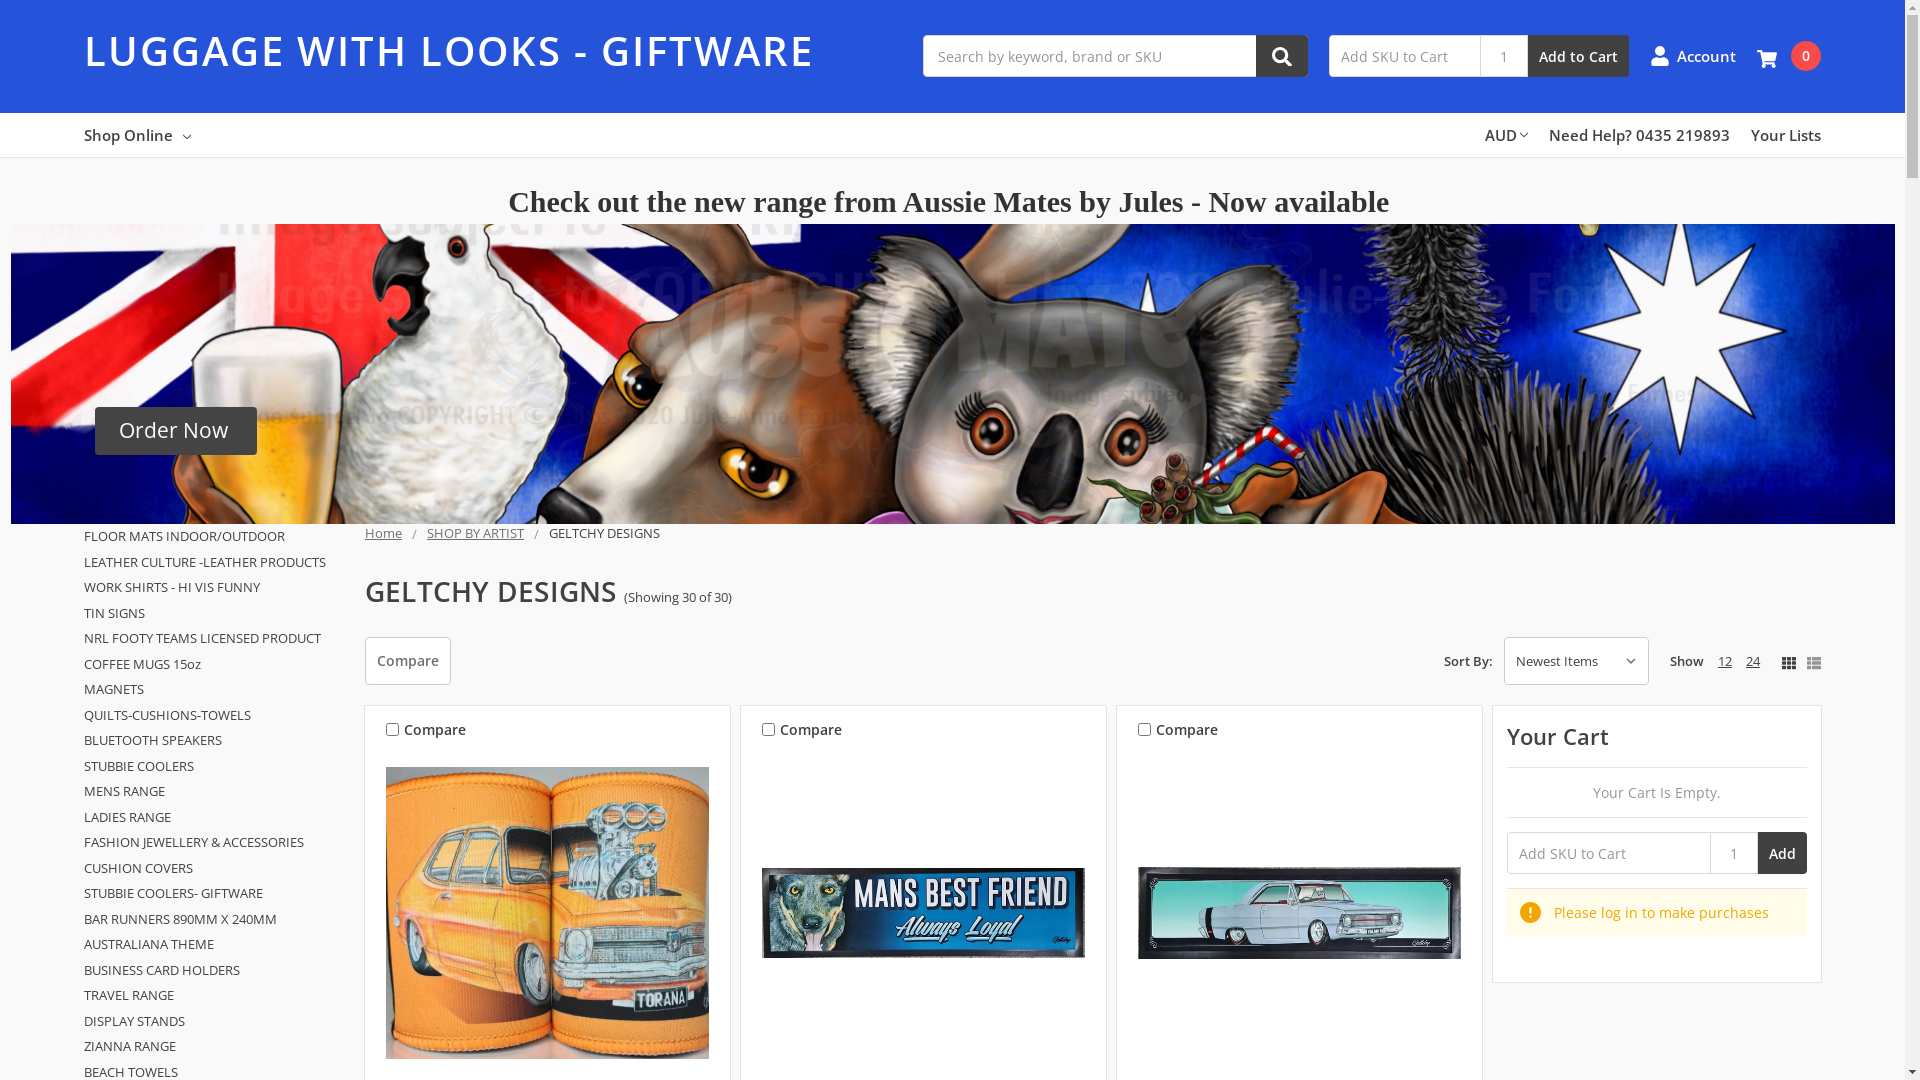  Describe the element at coordinates (138, 135) in the screenshot. I see `Shop Online` at that location.